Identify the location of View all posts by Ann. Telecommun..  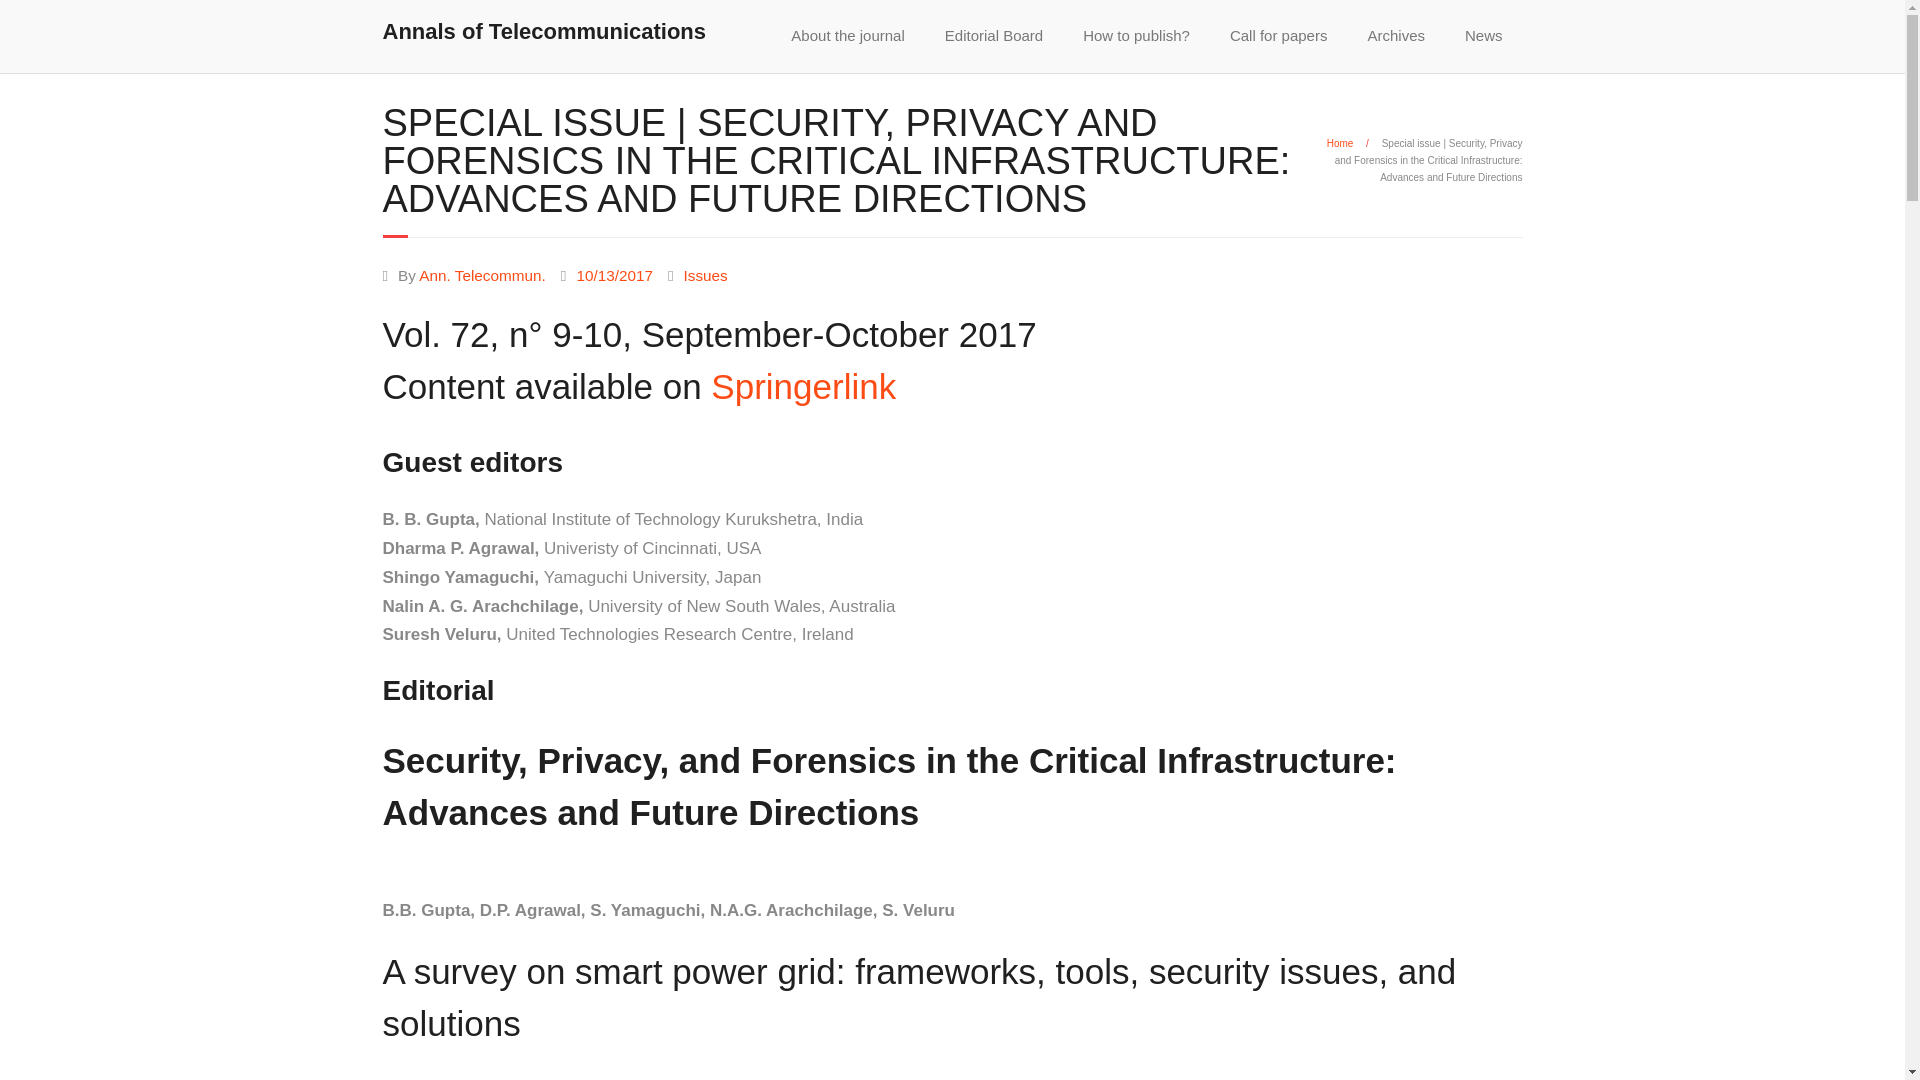
(482, 274).